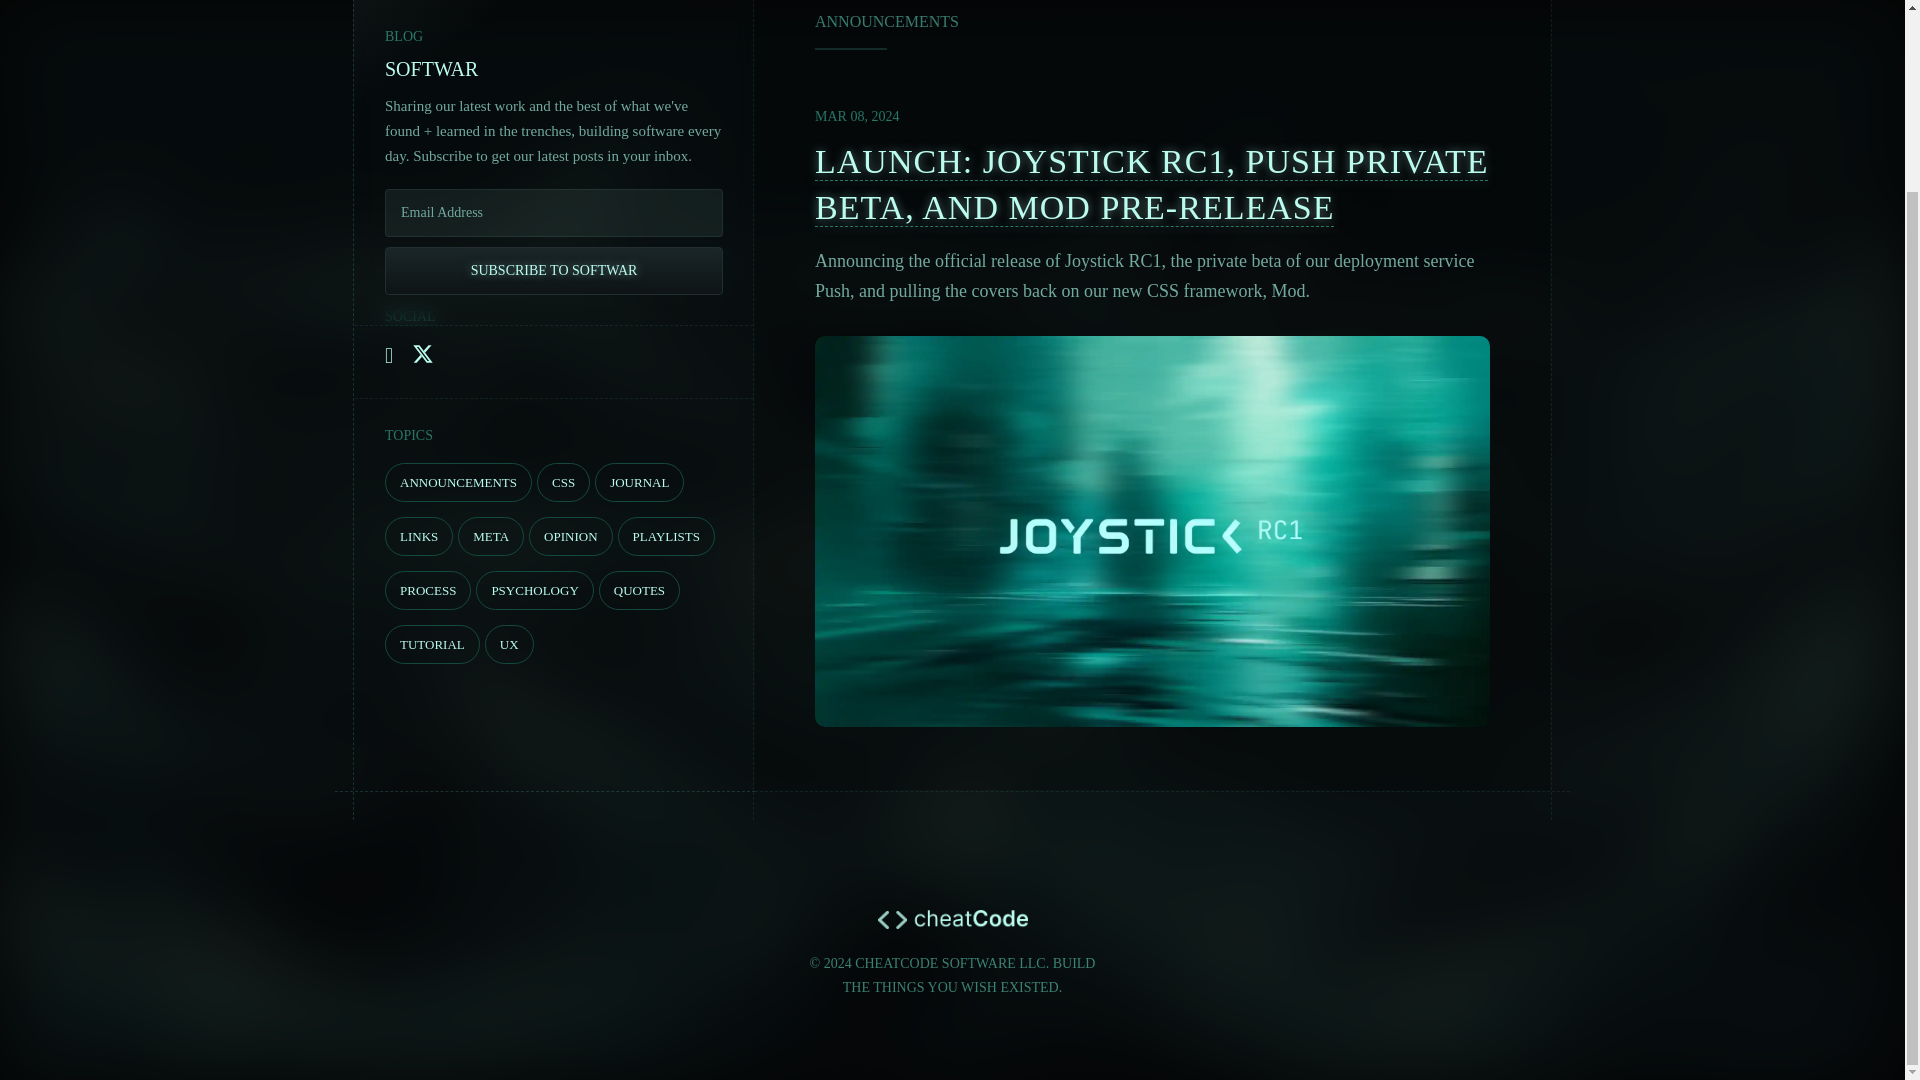  What do you see at coordinates (428, 590) in the screenshot?
I see `PROCESS` at bounding box center [428, 590].